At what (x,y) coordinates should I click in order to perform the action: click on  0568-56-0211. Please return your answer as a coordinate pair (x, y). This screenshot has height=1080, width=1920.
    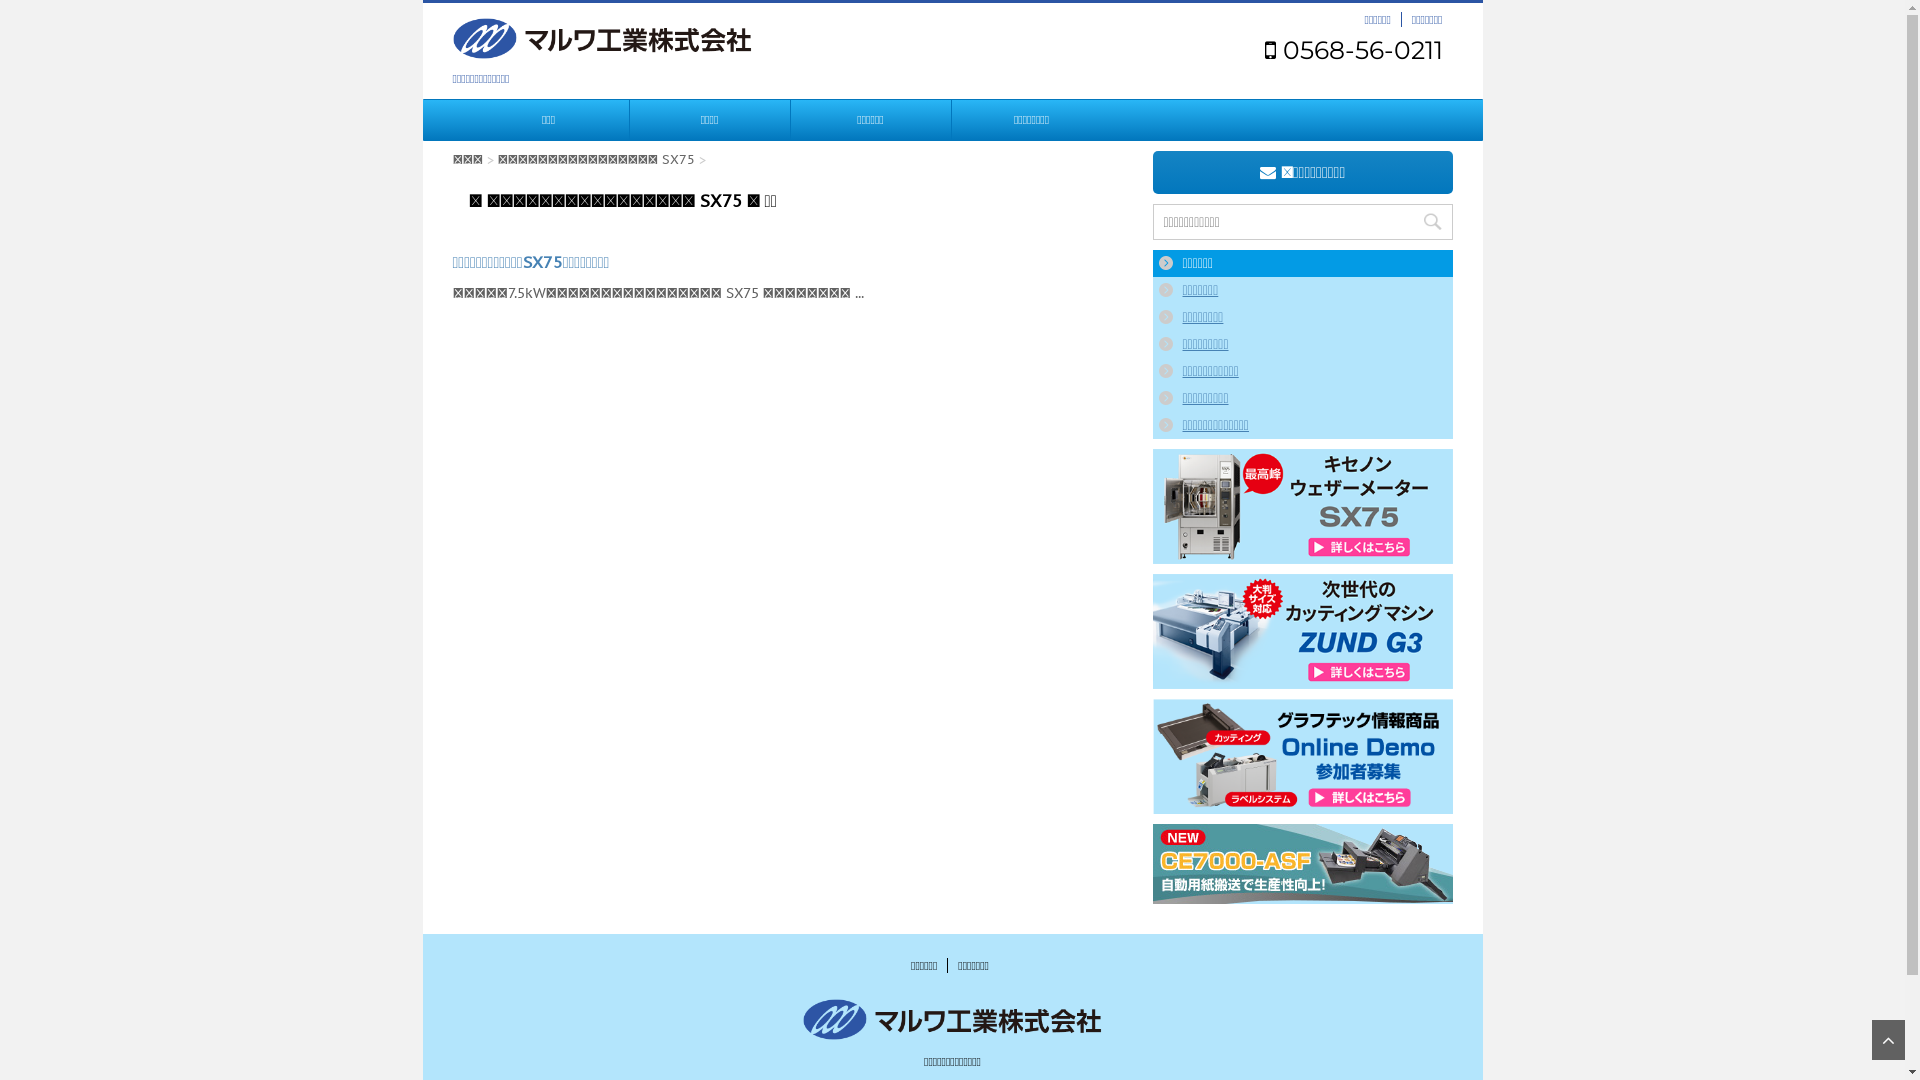
    Looking at the image, I should click on (1353, 50).